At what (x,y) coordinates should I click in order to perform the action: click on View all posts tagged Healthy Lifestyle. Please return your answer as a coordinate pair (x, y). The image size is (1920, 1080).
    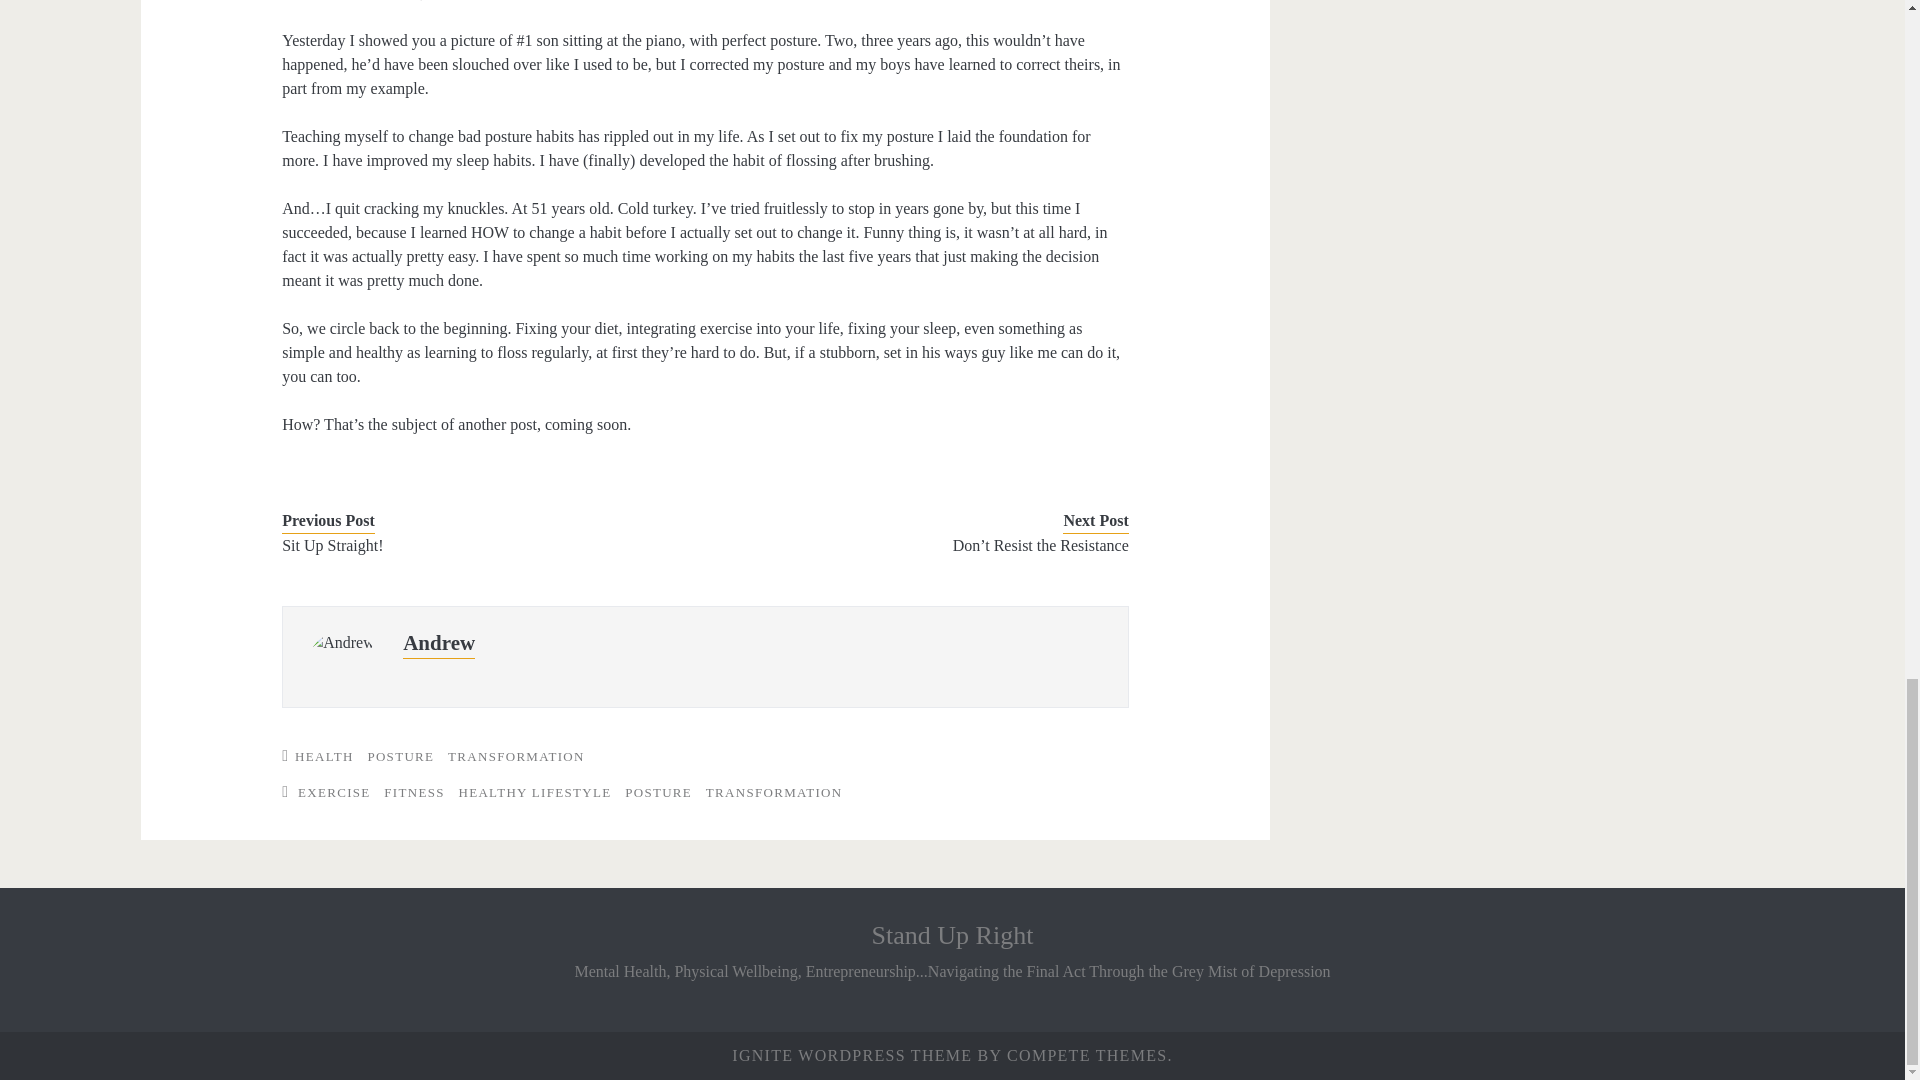
    Looking at the image, I should click on (534, 792).